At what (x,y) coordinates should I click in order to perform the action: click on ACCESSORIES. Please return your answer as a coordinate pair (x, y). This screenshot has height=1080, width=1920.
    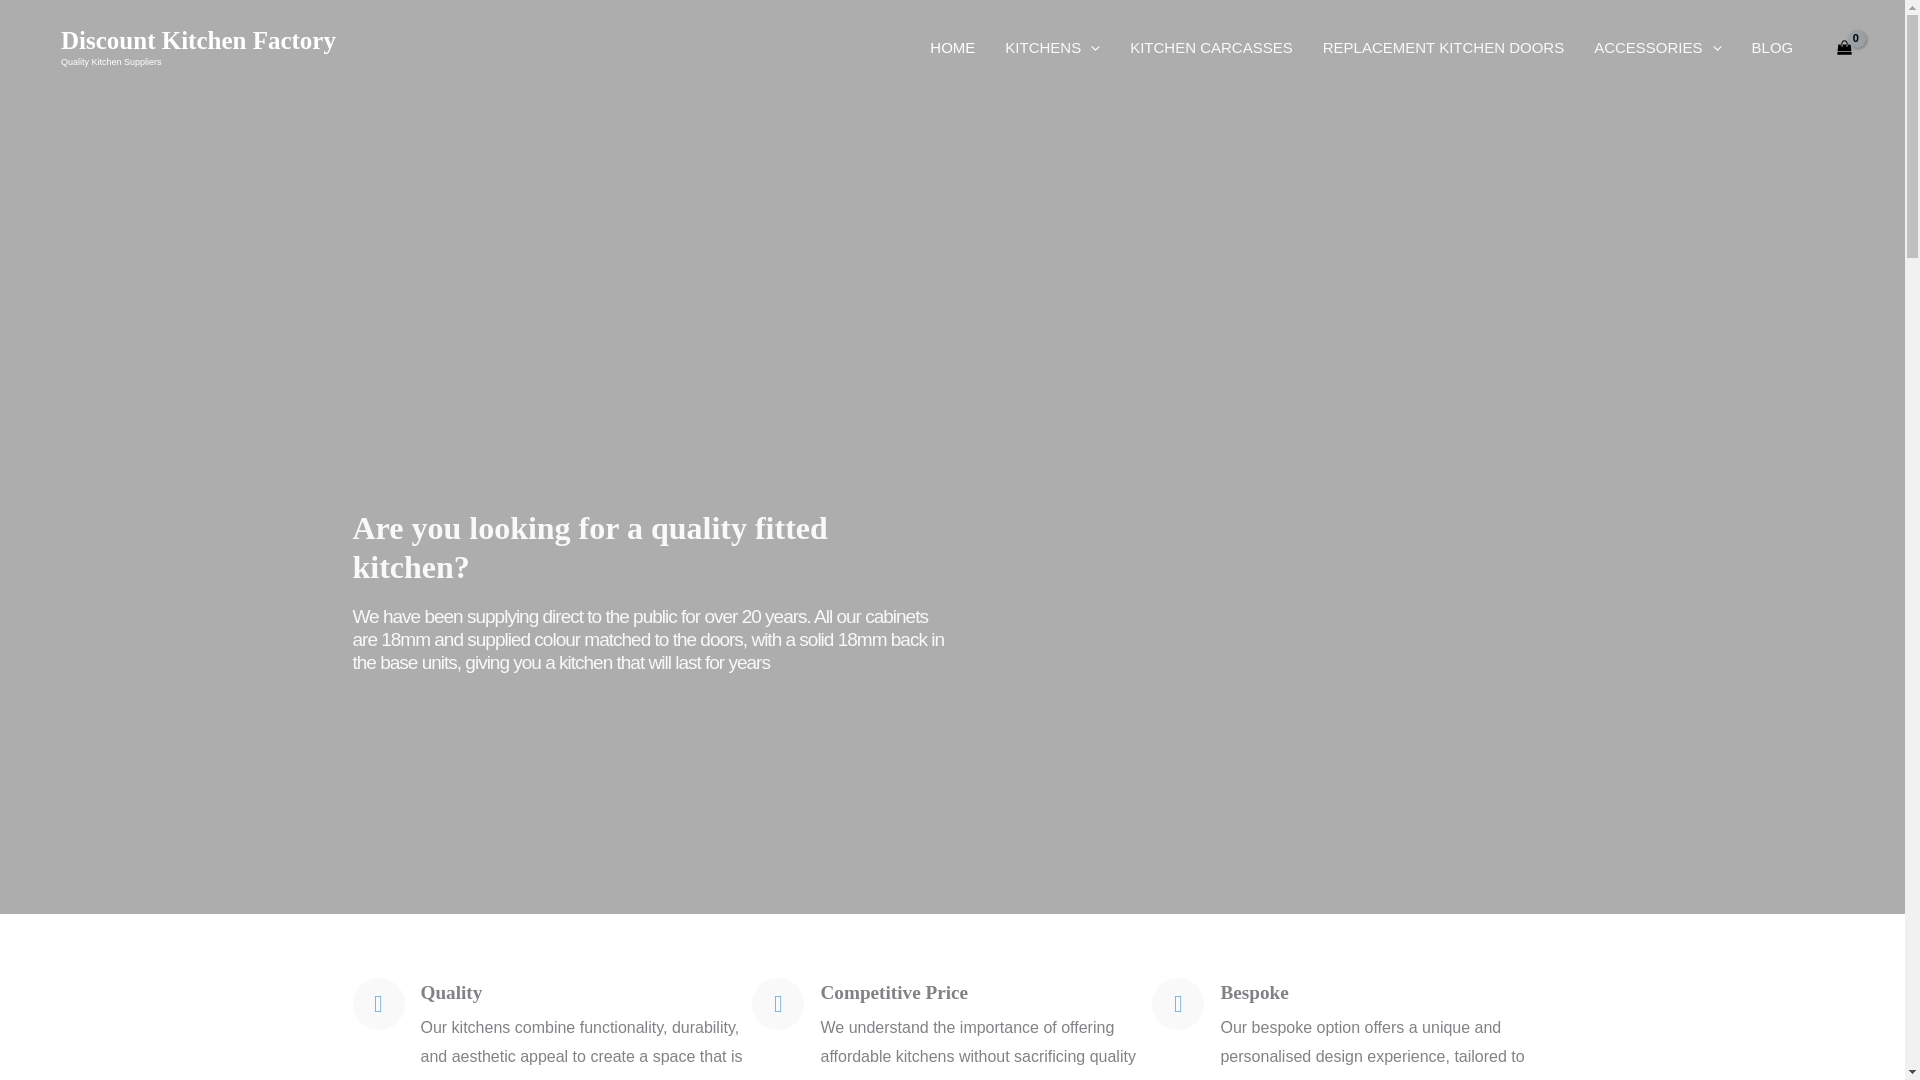
    Looking at the image, I should click on (1656, 48).